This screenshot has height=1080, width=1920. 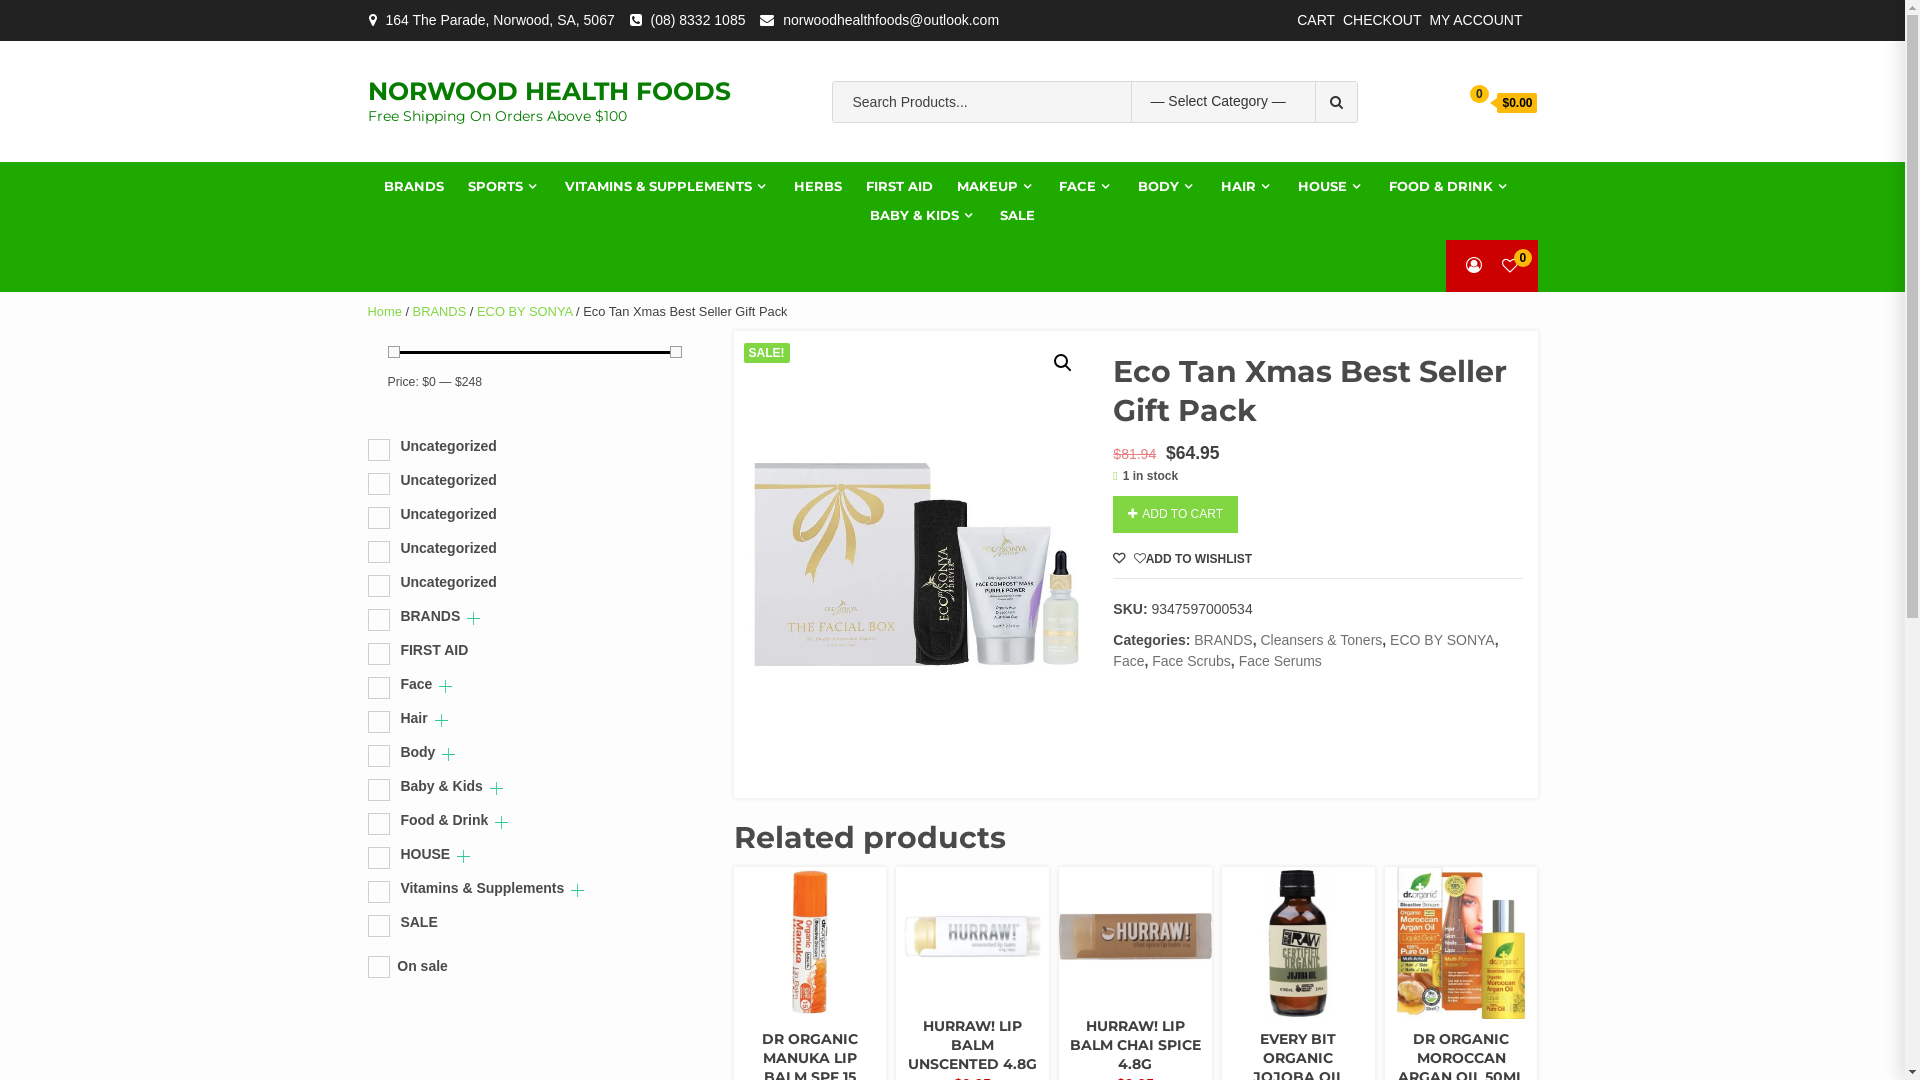 What do you see at coordinates (1316, 20) in the screenshot?
I see `CART` at bounding box center [1316, 20].